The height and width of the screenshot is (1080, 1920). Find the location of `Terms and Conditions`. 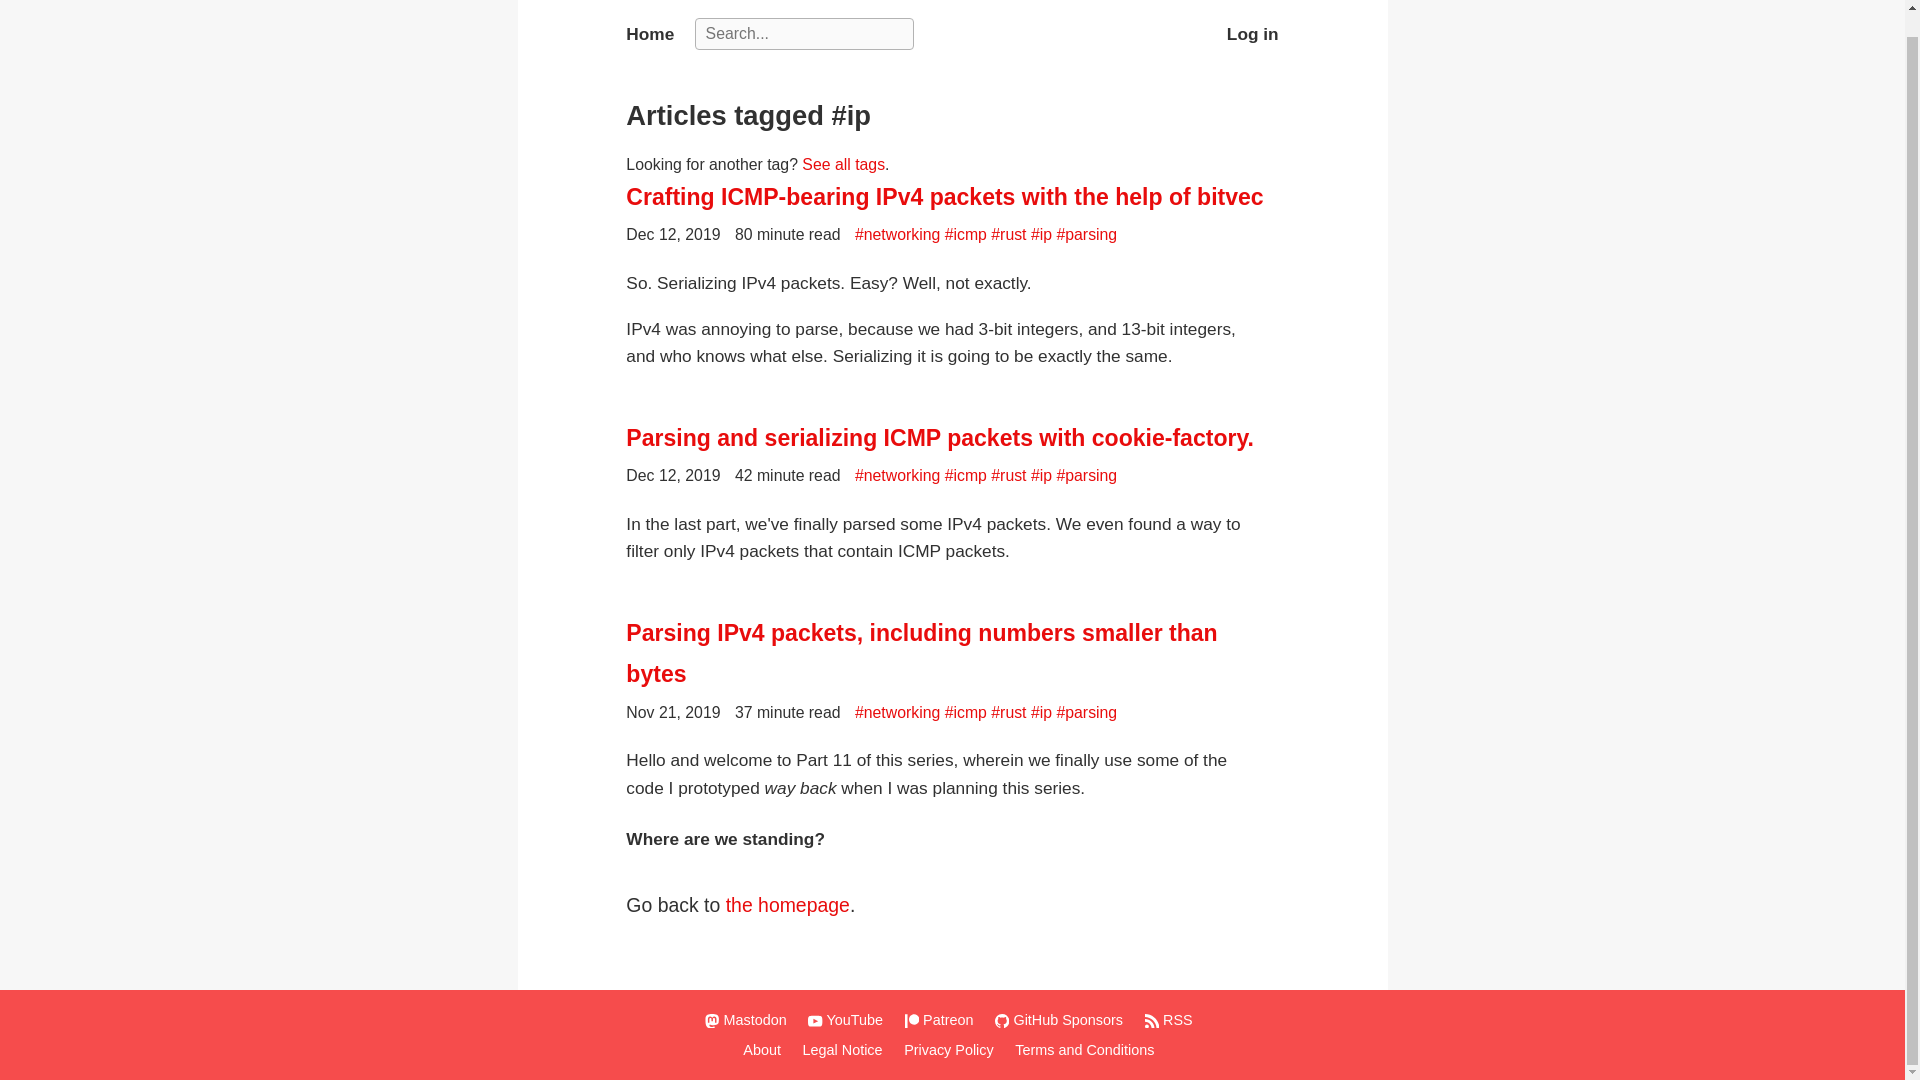

Terms and Conditions is located at coordinates (1088, 1050).